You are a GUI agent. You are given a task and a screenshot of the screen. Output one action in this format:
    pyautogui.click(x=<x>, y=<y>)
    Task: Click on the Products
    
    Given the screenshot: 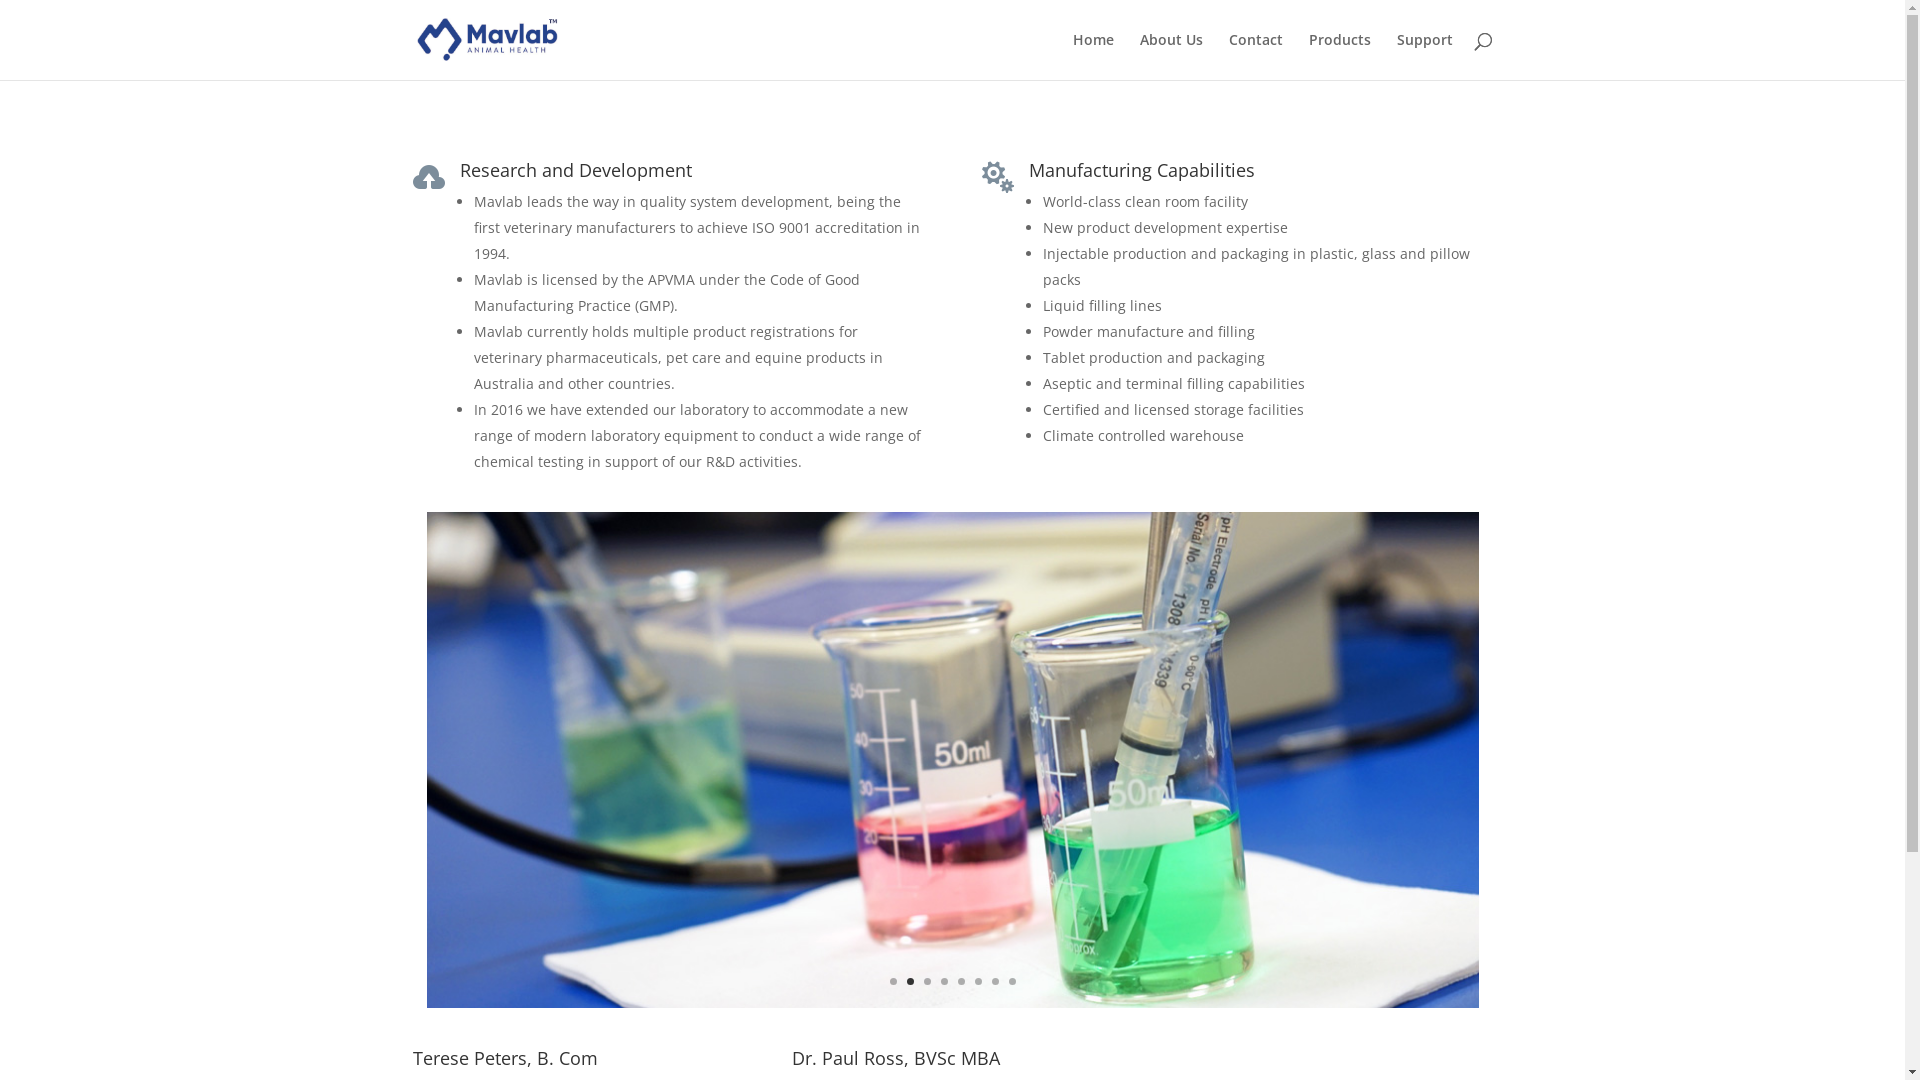 What is the action you would take?
    pyautogui.click(x=1339, y=56)
    